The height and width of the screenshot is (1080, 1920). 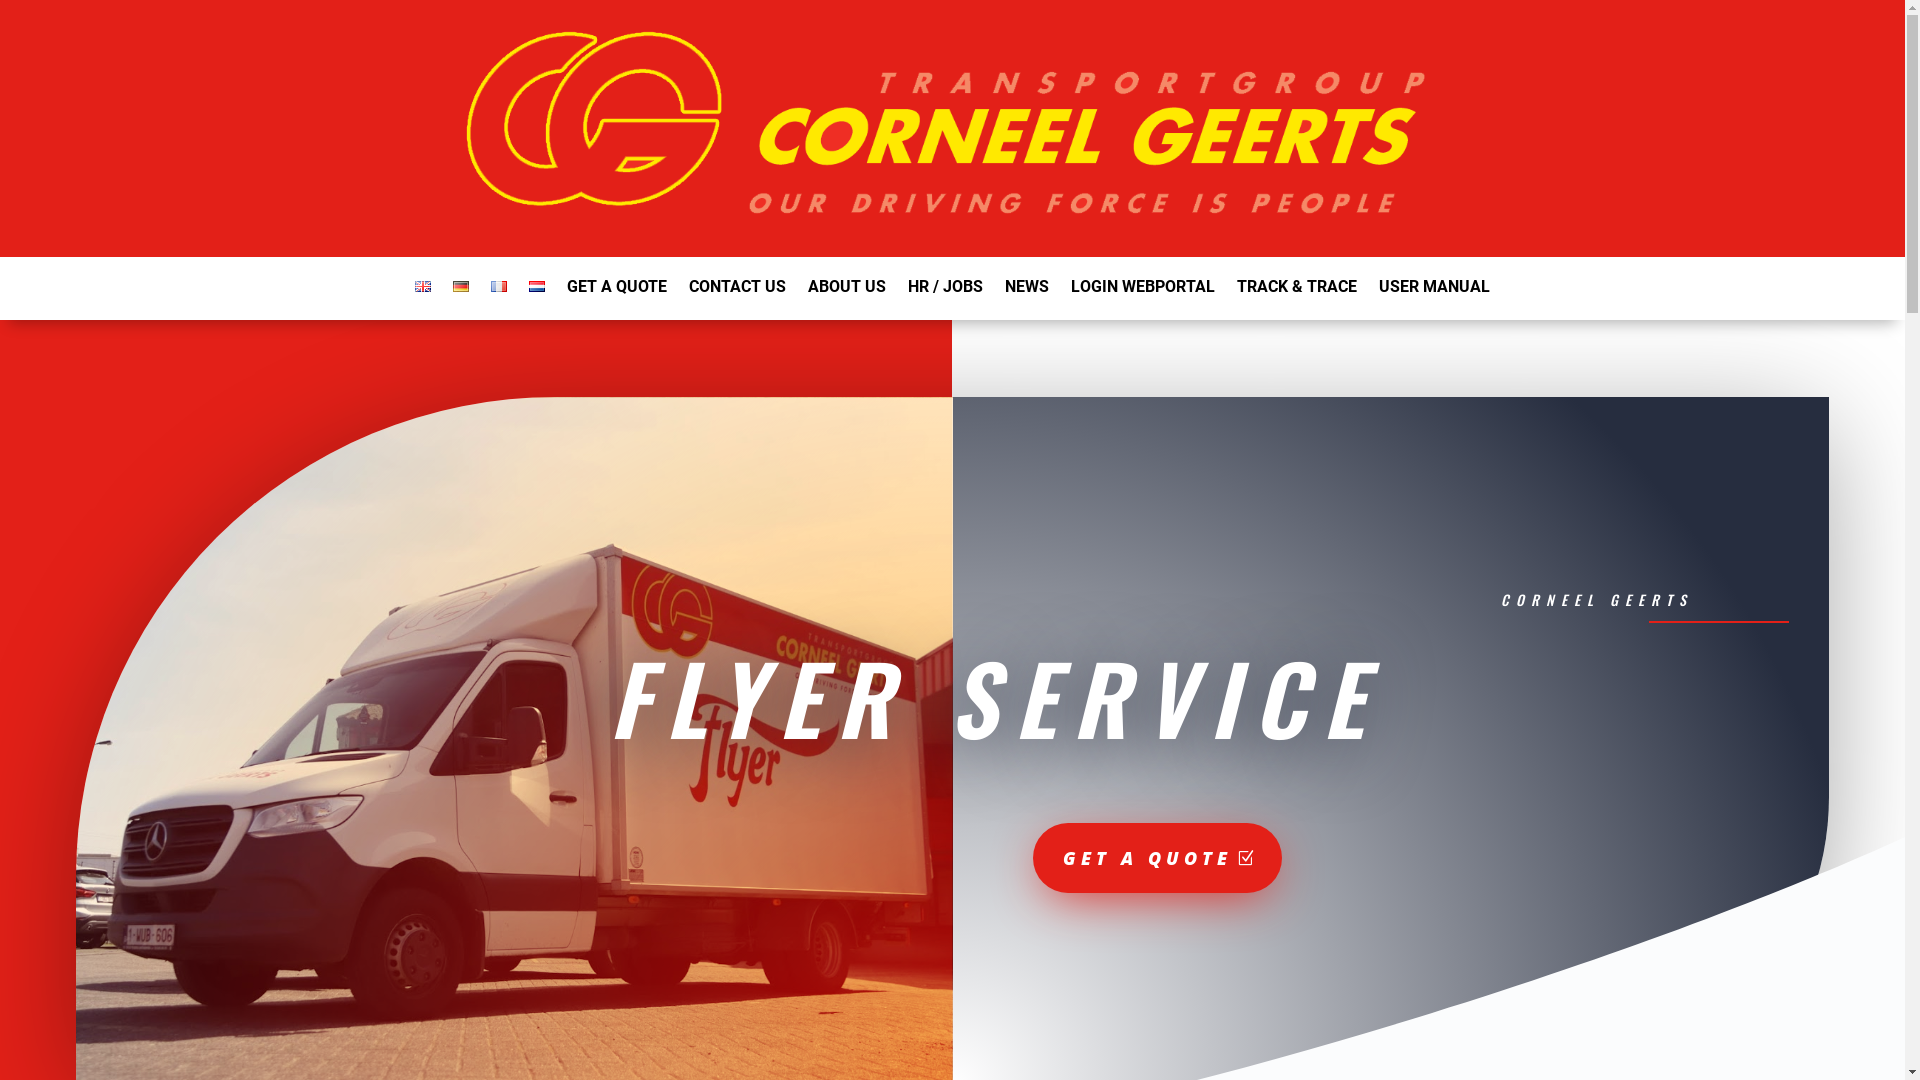 I want to click on HR / JOBS, so click(x=946, y=291).